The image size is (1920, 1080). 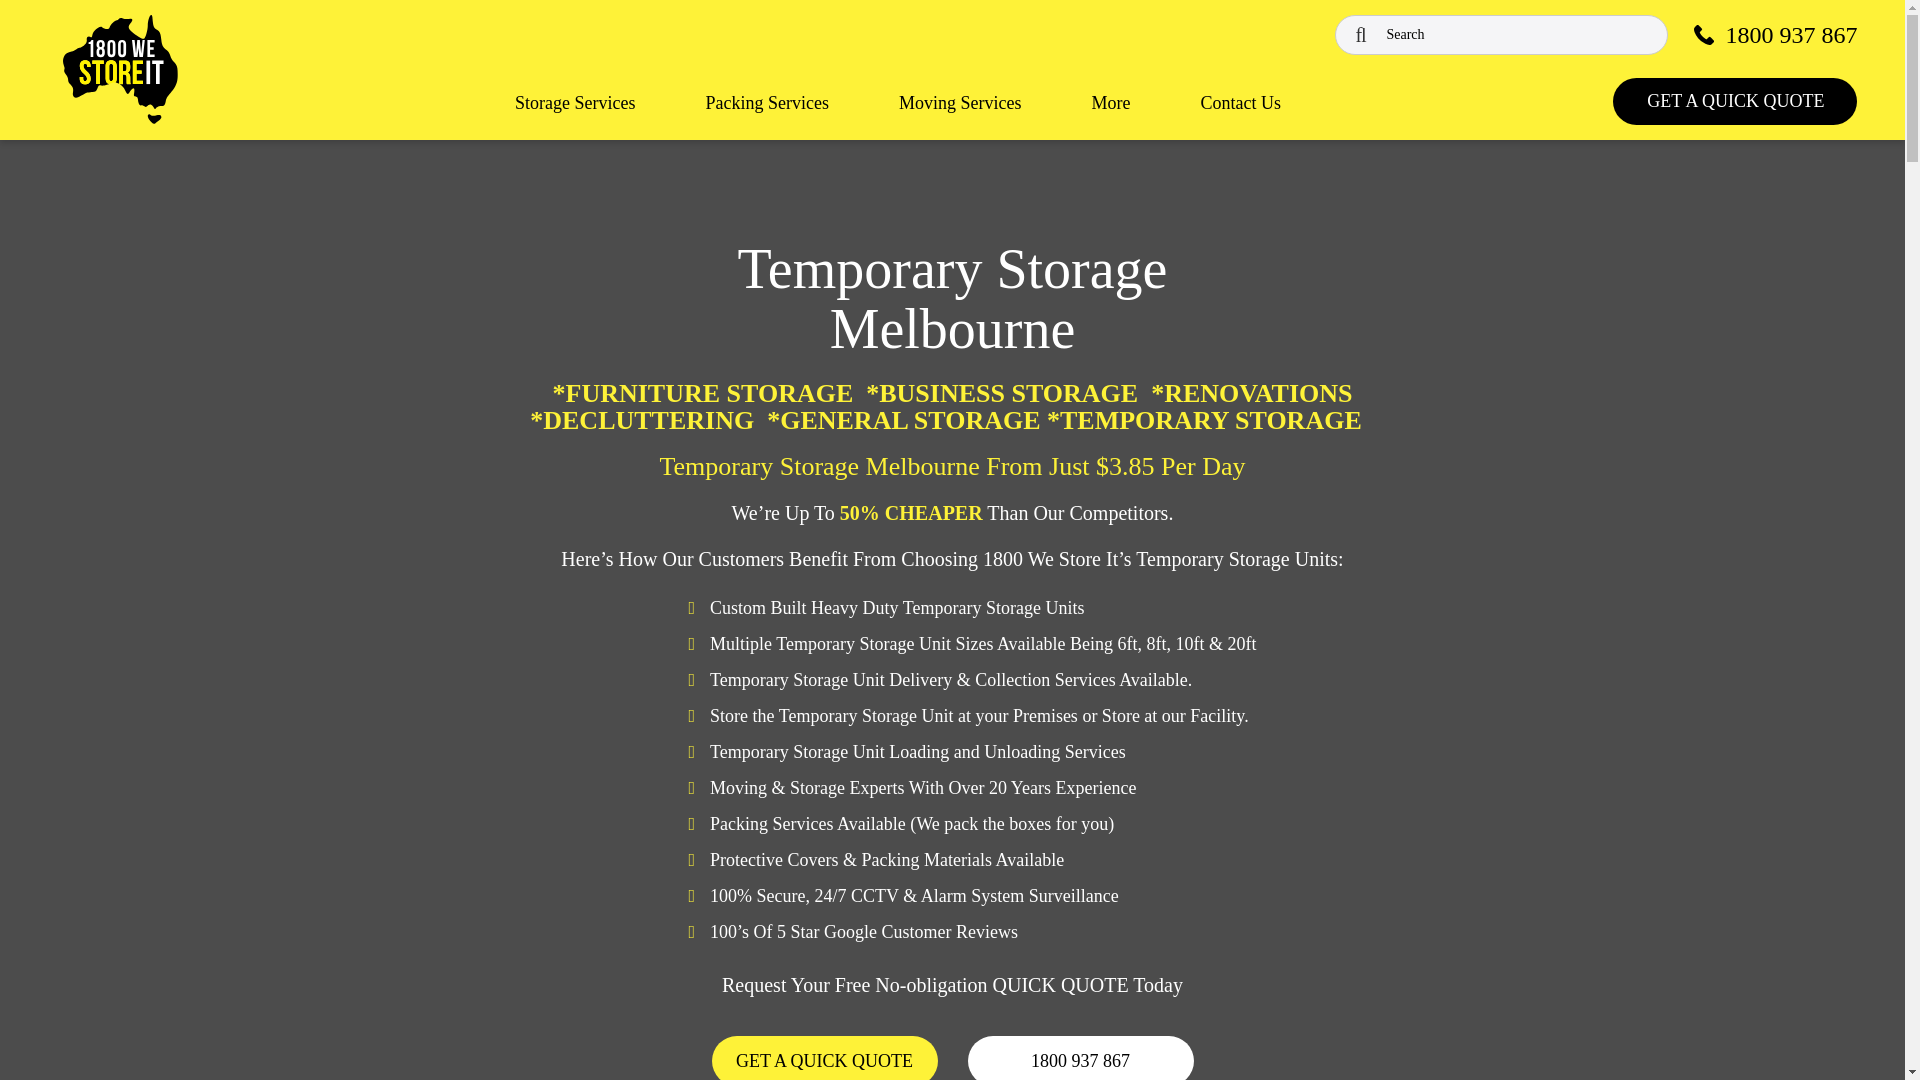 What do you see at coordinates (768, 120) in the screenshot?
I see `Packing Services` at bounding box center [768, 120].